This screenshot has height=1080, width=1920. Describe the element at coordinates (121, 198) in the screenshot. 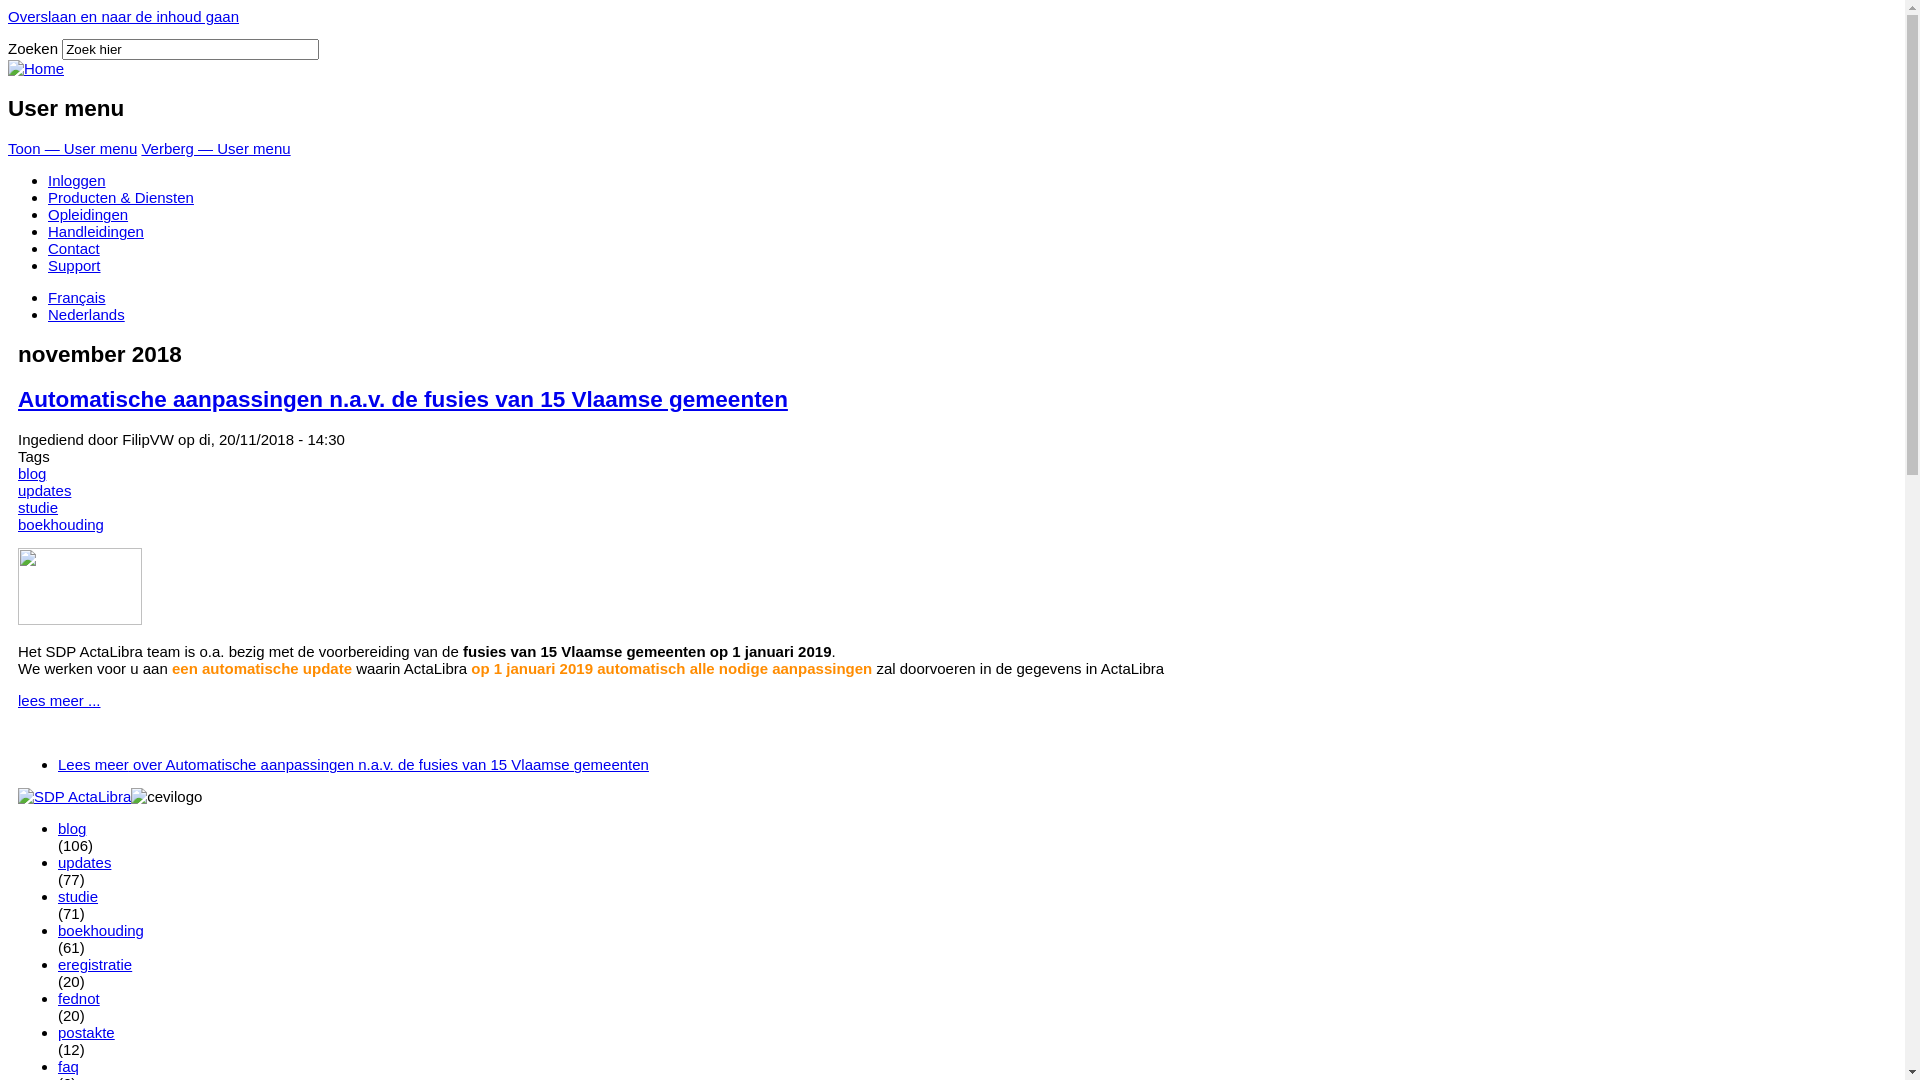

I see `Producten & Diensten` at that location.